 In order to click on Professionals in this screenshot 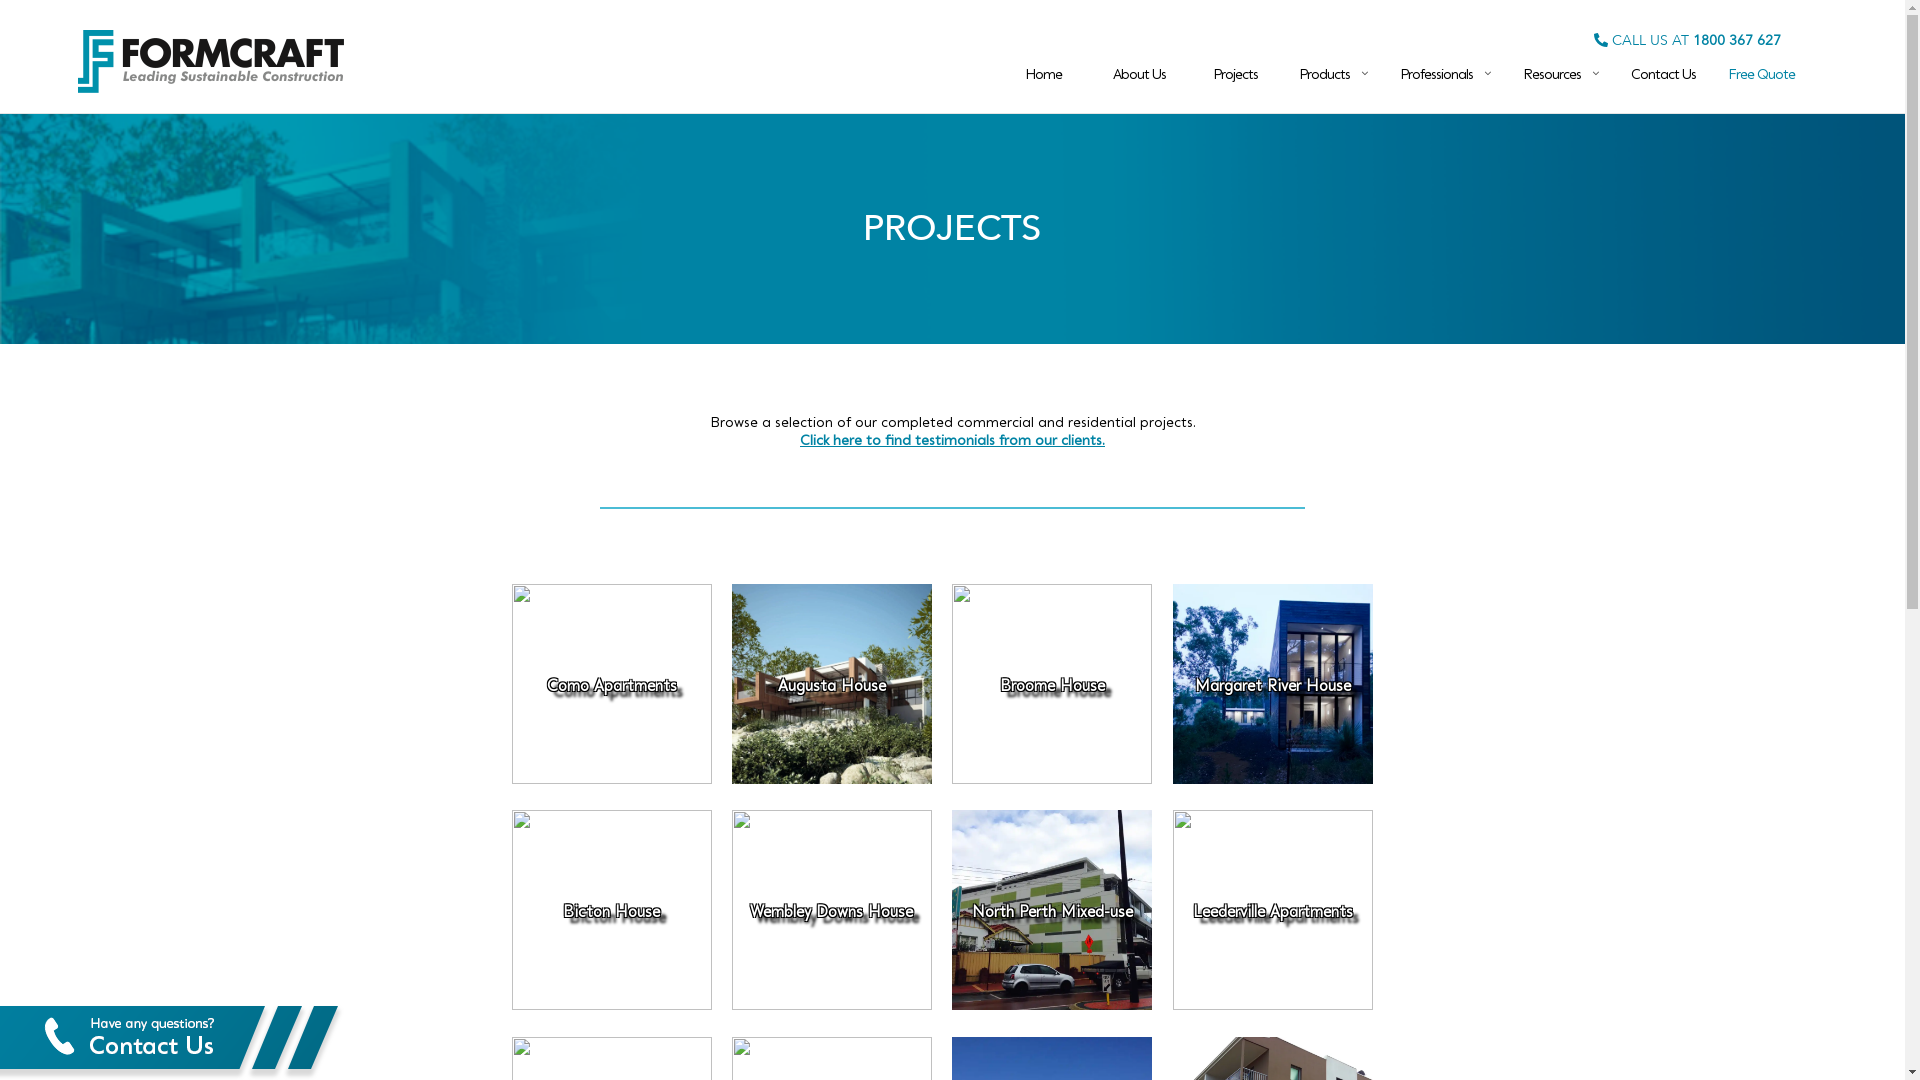, I will do `click(1436, 62)`.